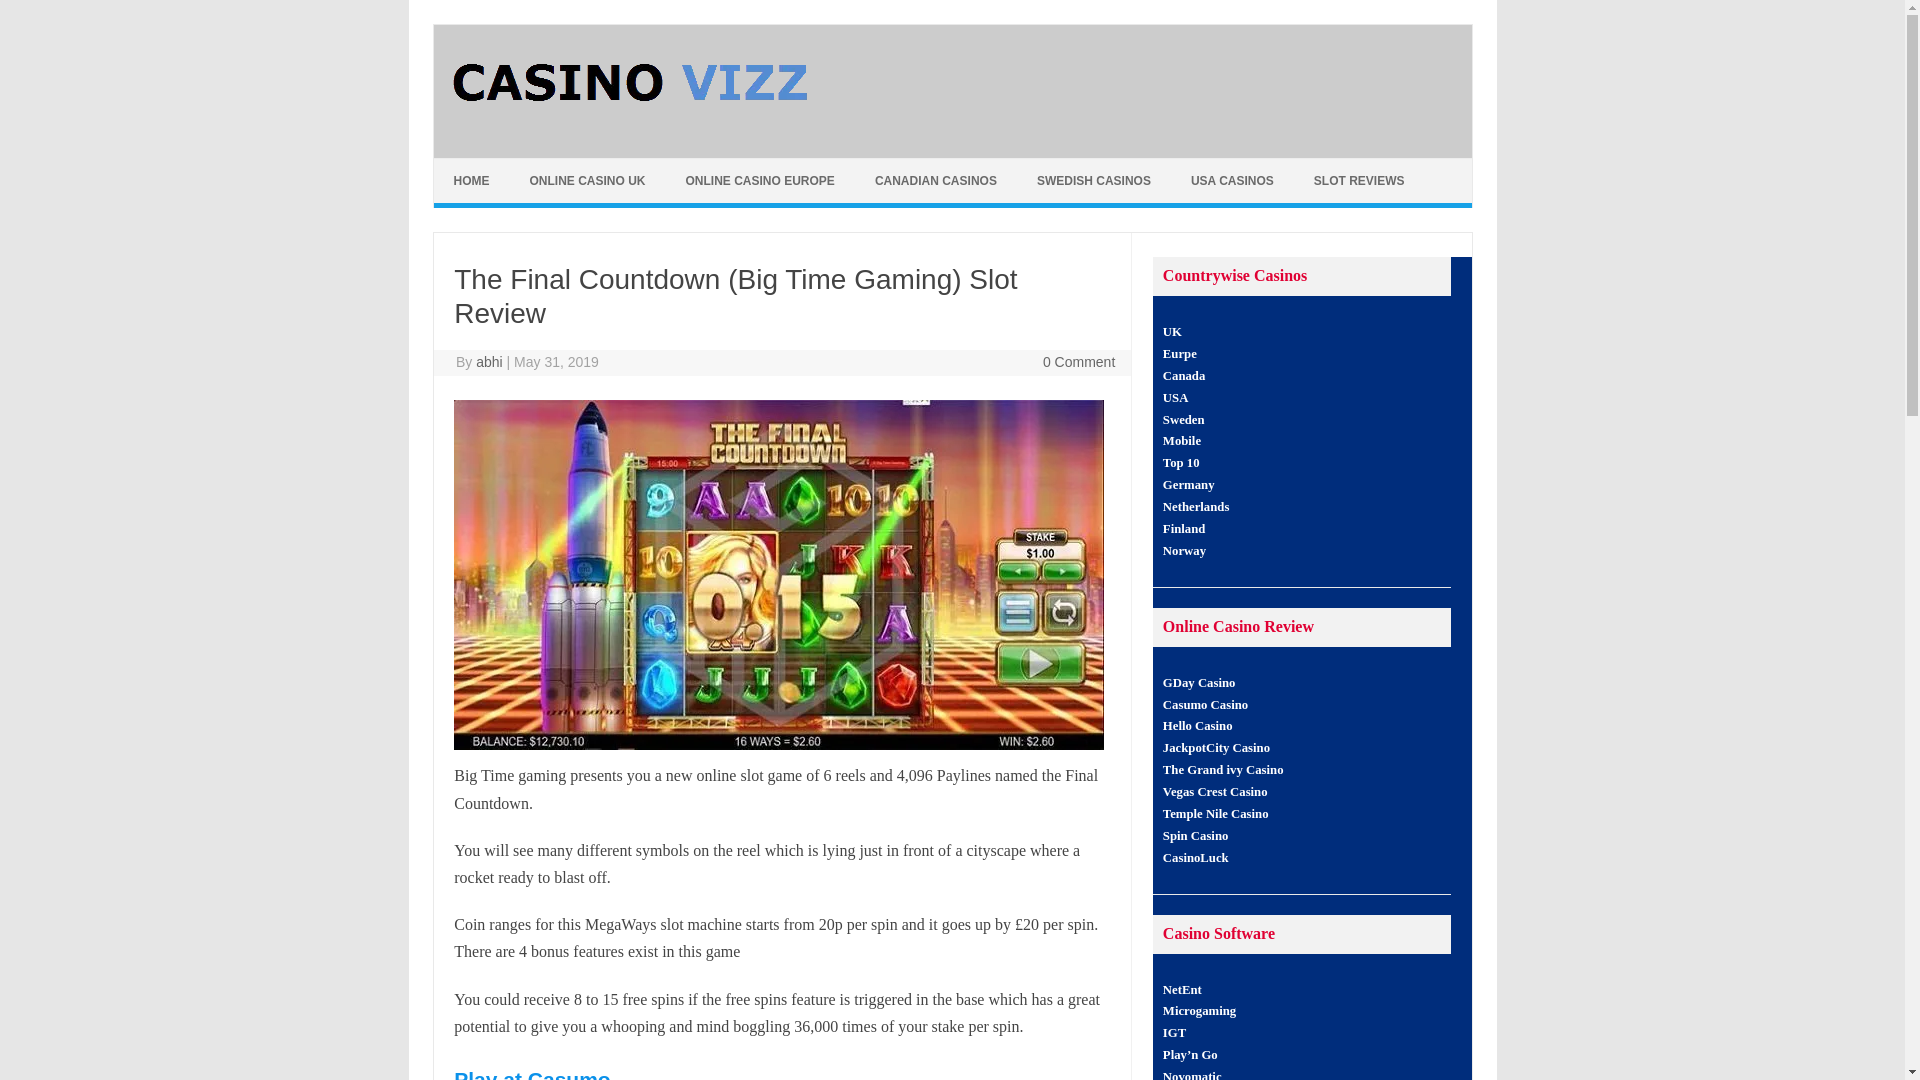 This screenshot has width=1920, height=1080. What do you see at coordinates (632, 123) in the screenshot?
I see `CASINO VIZZ` at bounding box center [632, 123].